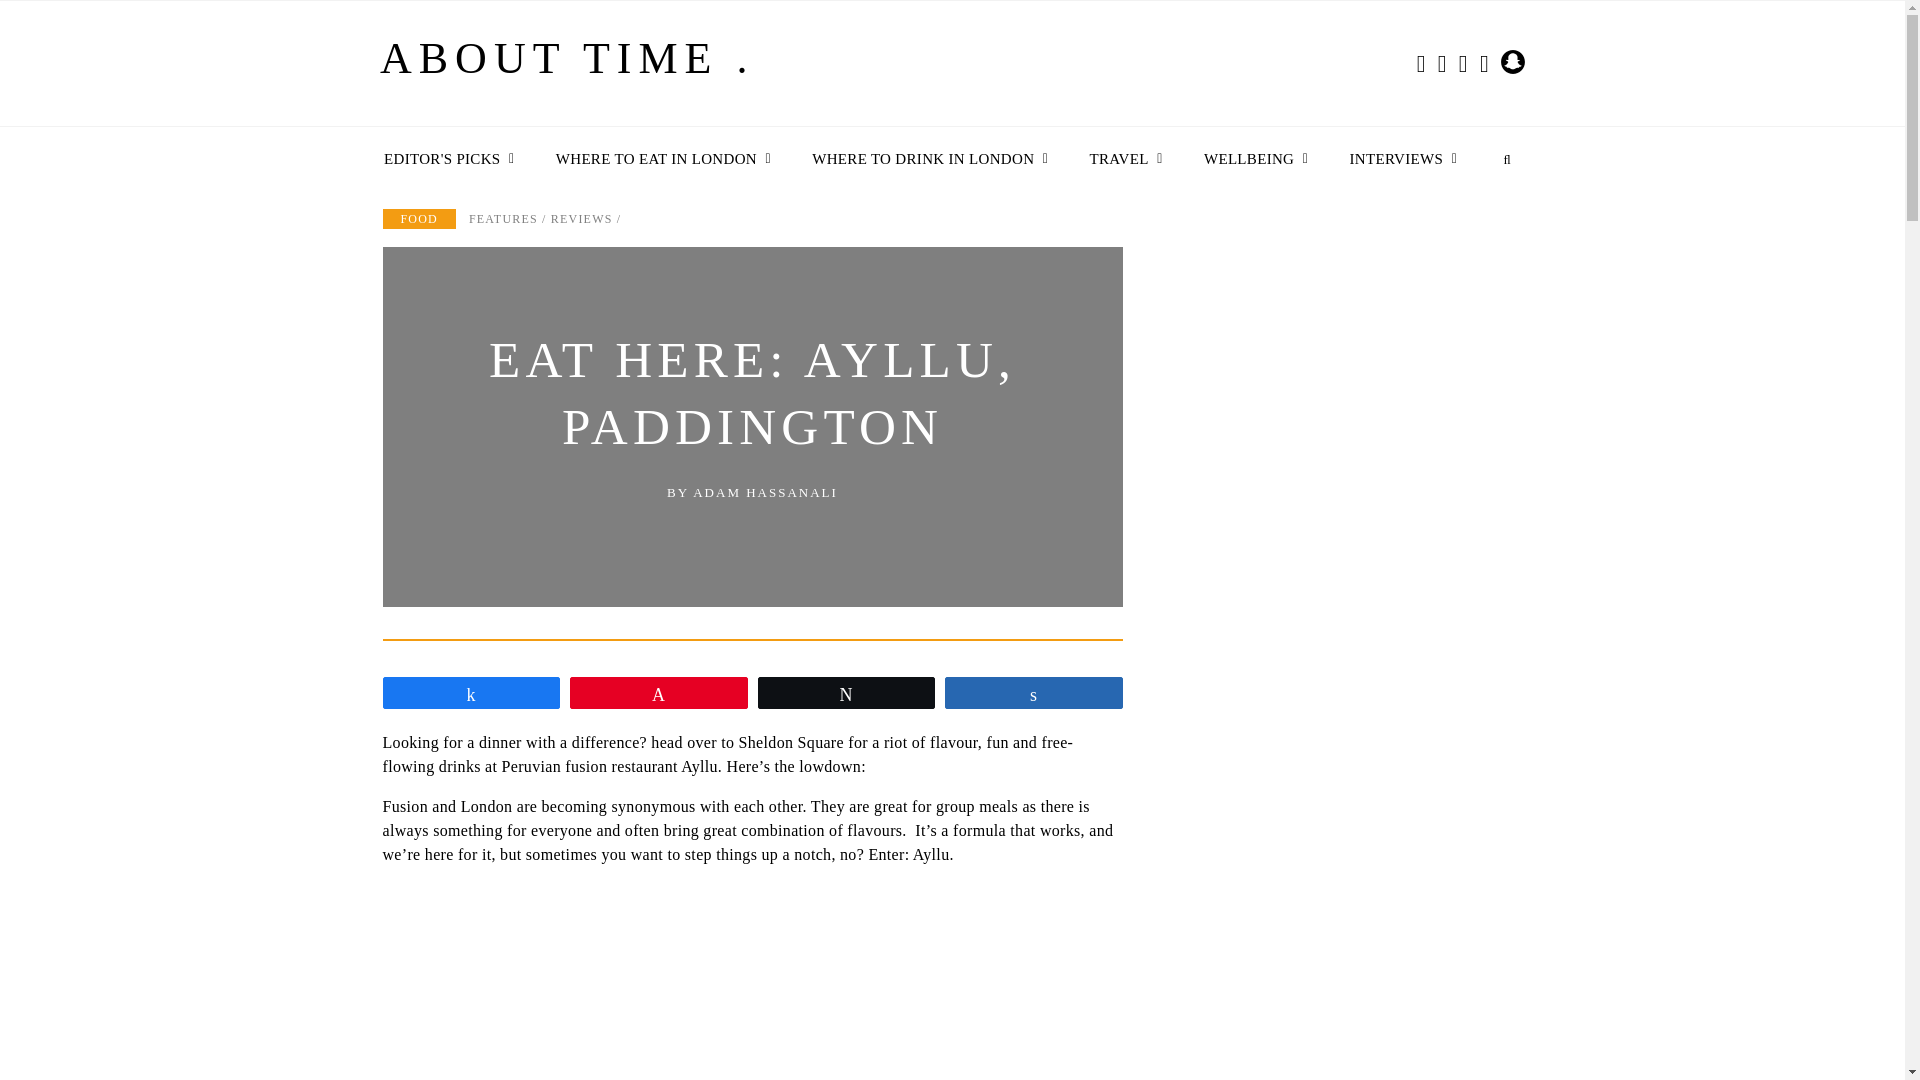  Describe the element at coordinates (658, 159) in the screenshot. I see `WHERE TO EAT IN LONDON` at that location.